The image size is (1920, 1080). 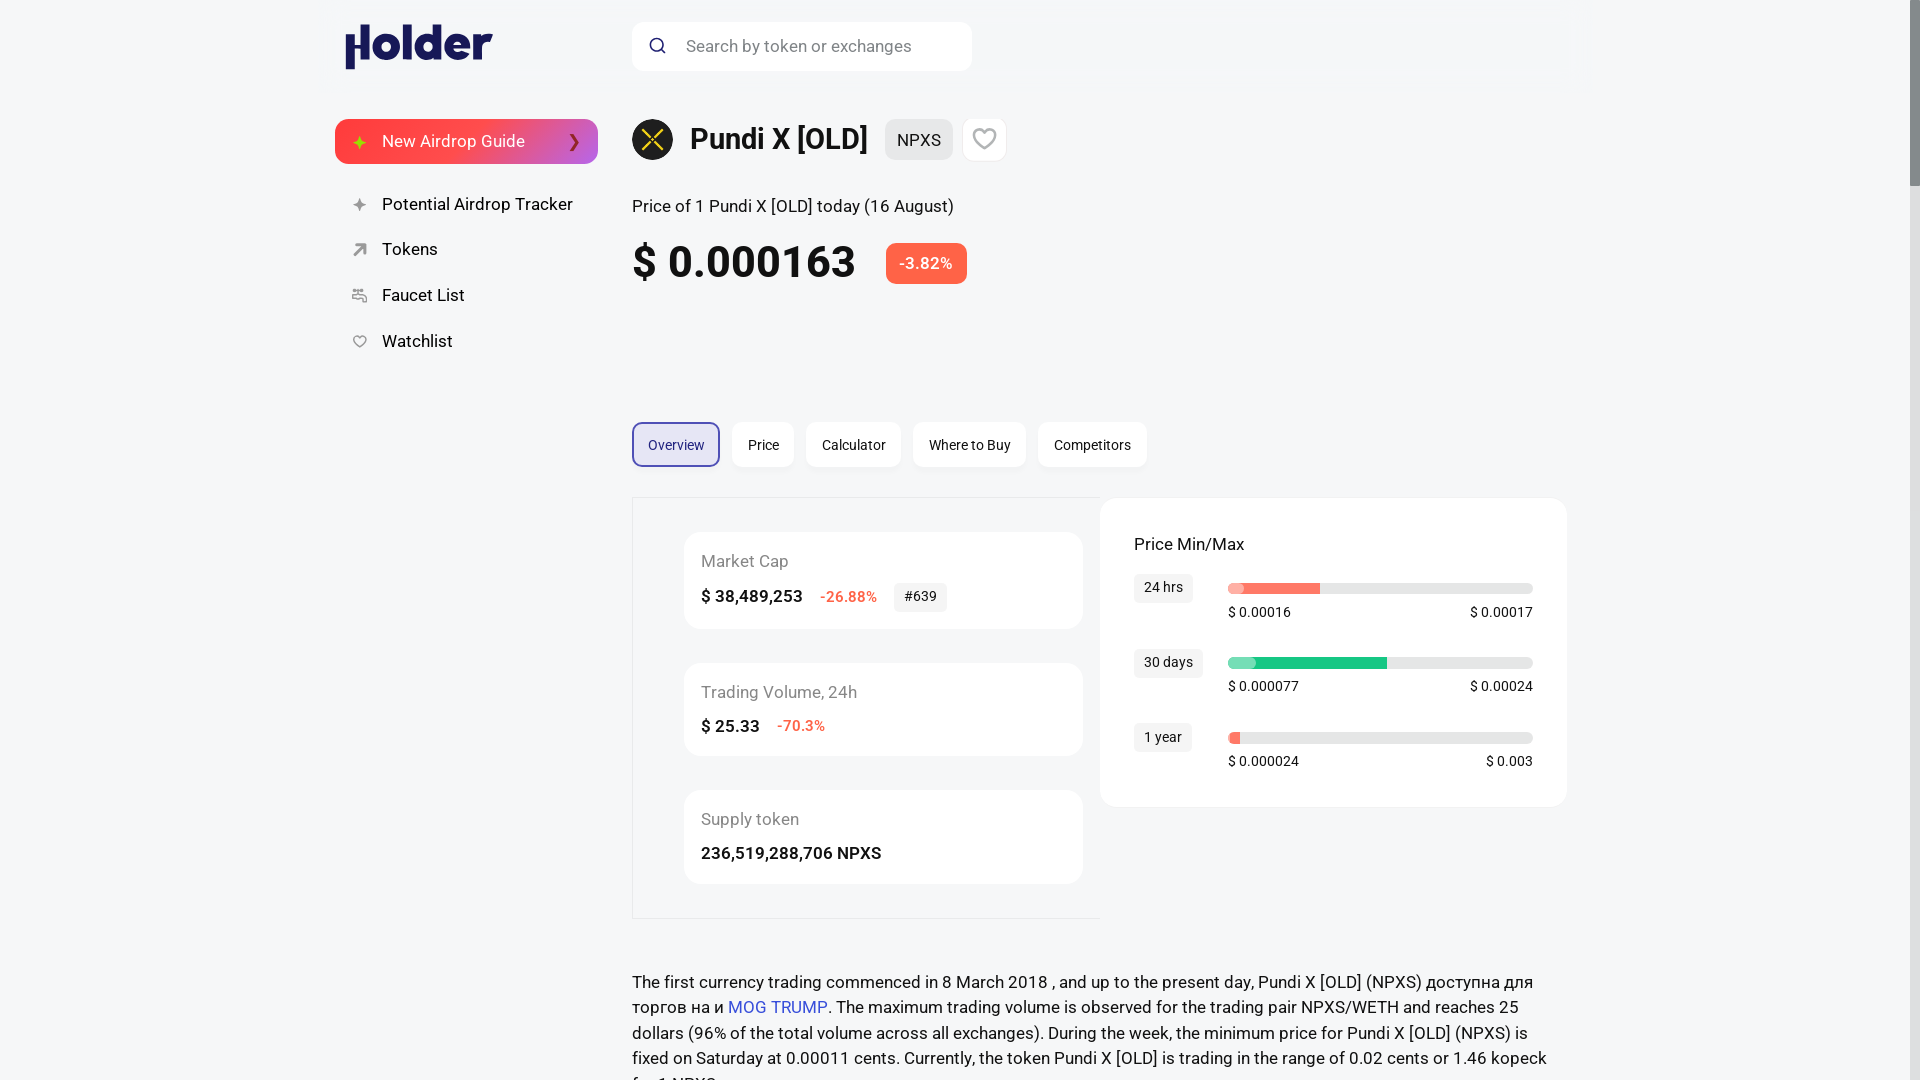 I want to click on Tokens, so click(x=466, y=140).